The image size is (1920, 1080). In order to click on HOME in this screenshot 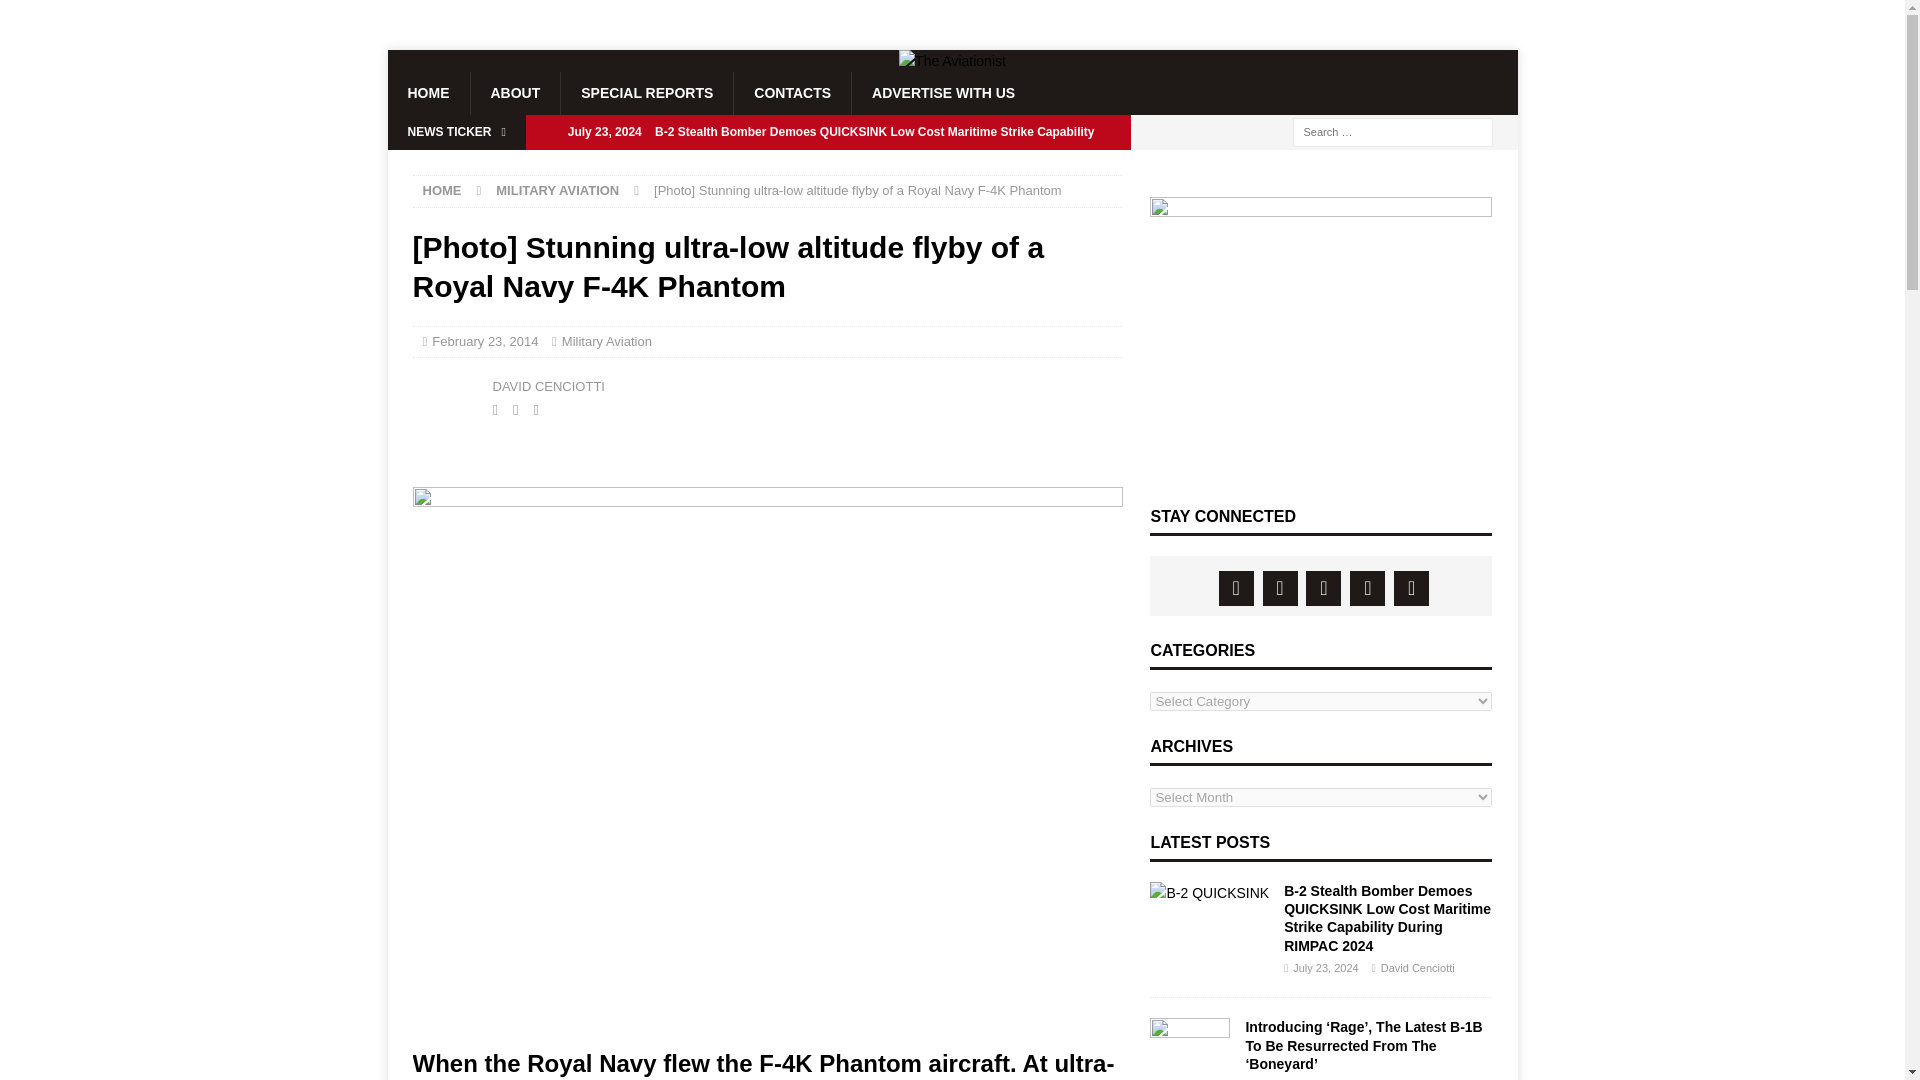, I will do `click(441, 190)`.